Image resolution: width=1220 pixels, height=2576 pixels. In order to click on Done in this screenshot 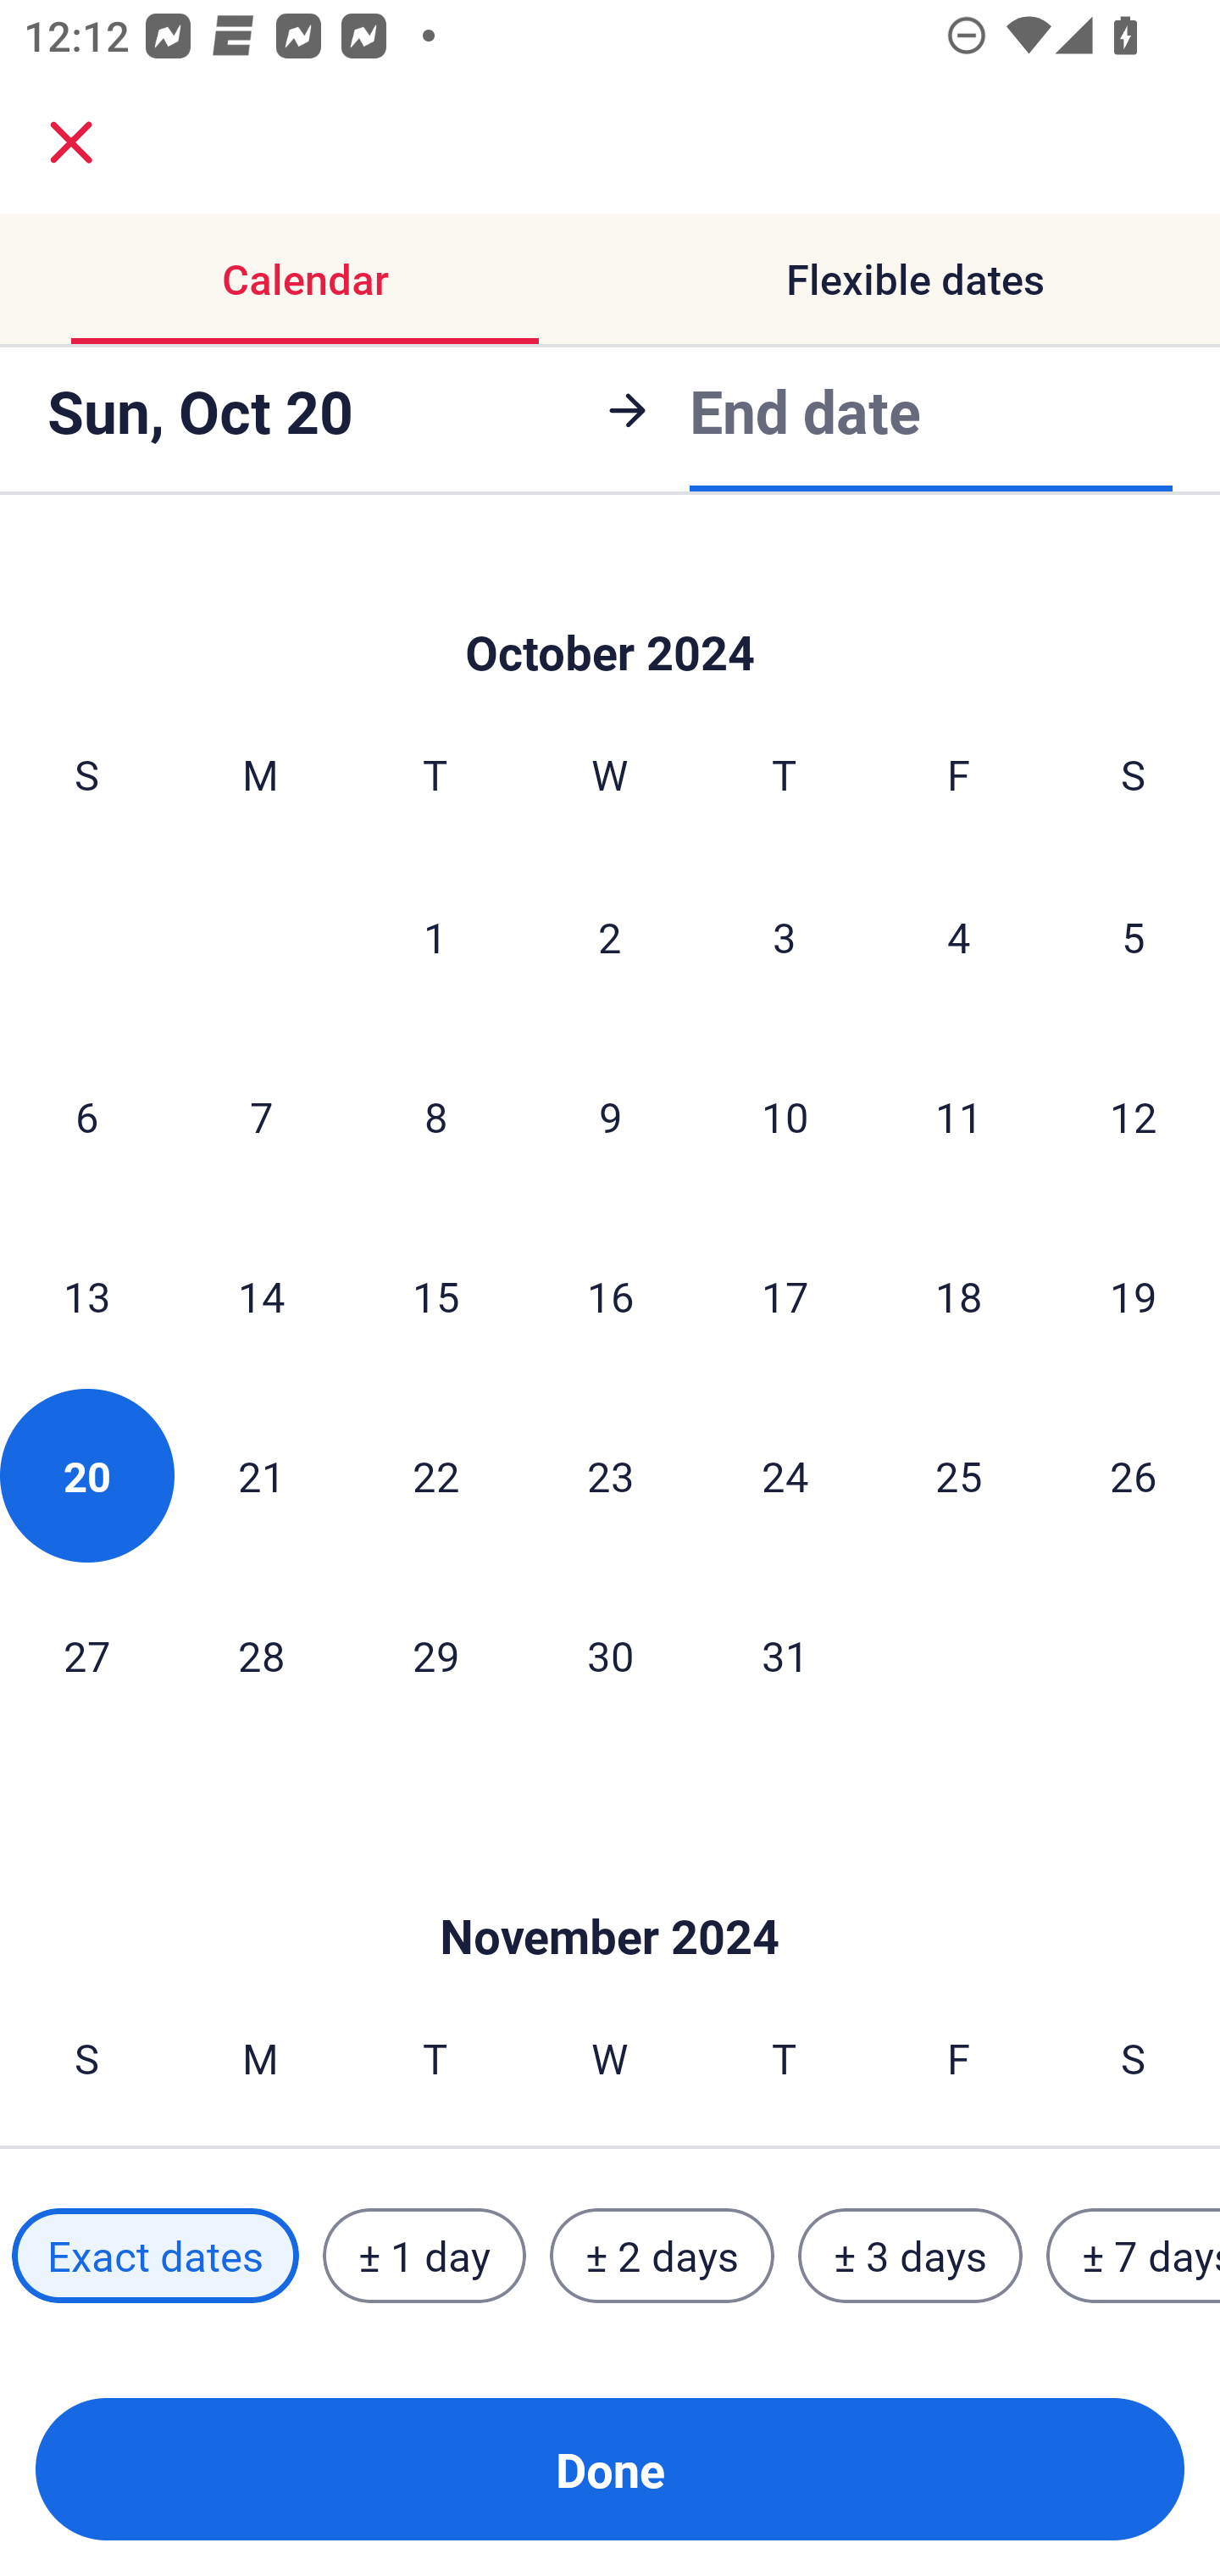, I will do `click(610, 2469)`.